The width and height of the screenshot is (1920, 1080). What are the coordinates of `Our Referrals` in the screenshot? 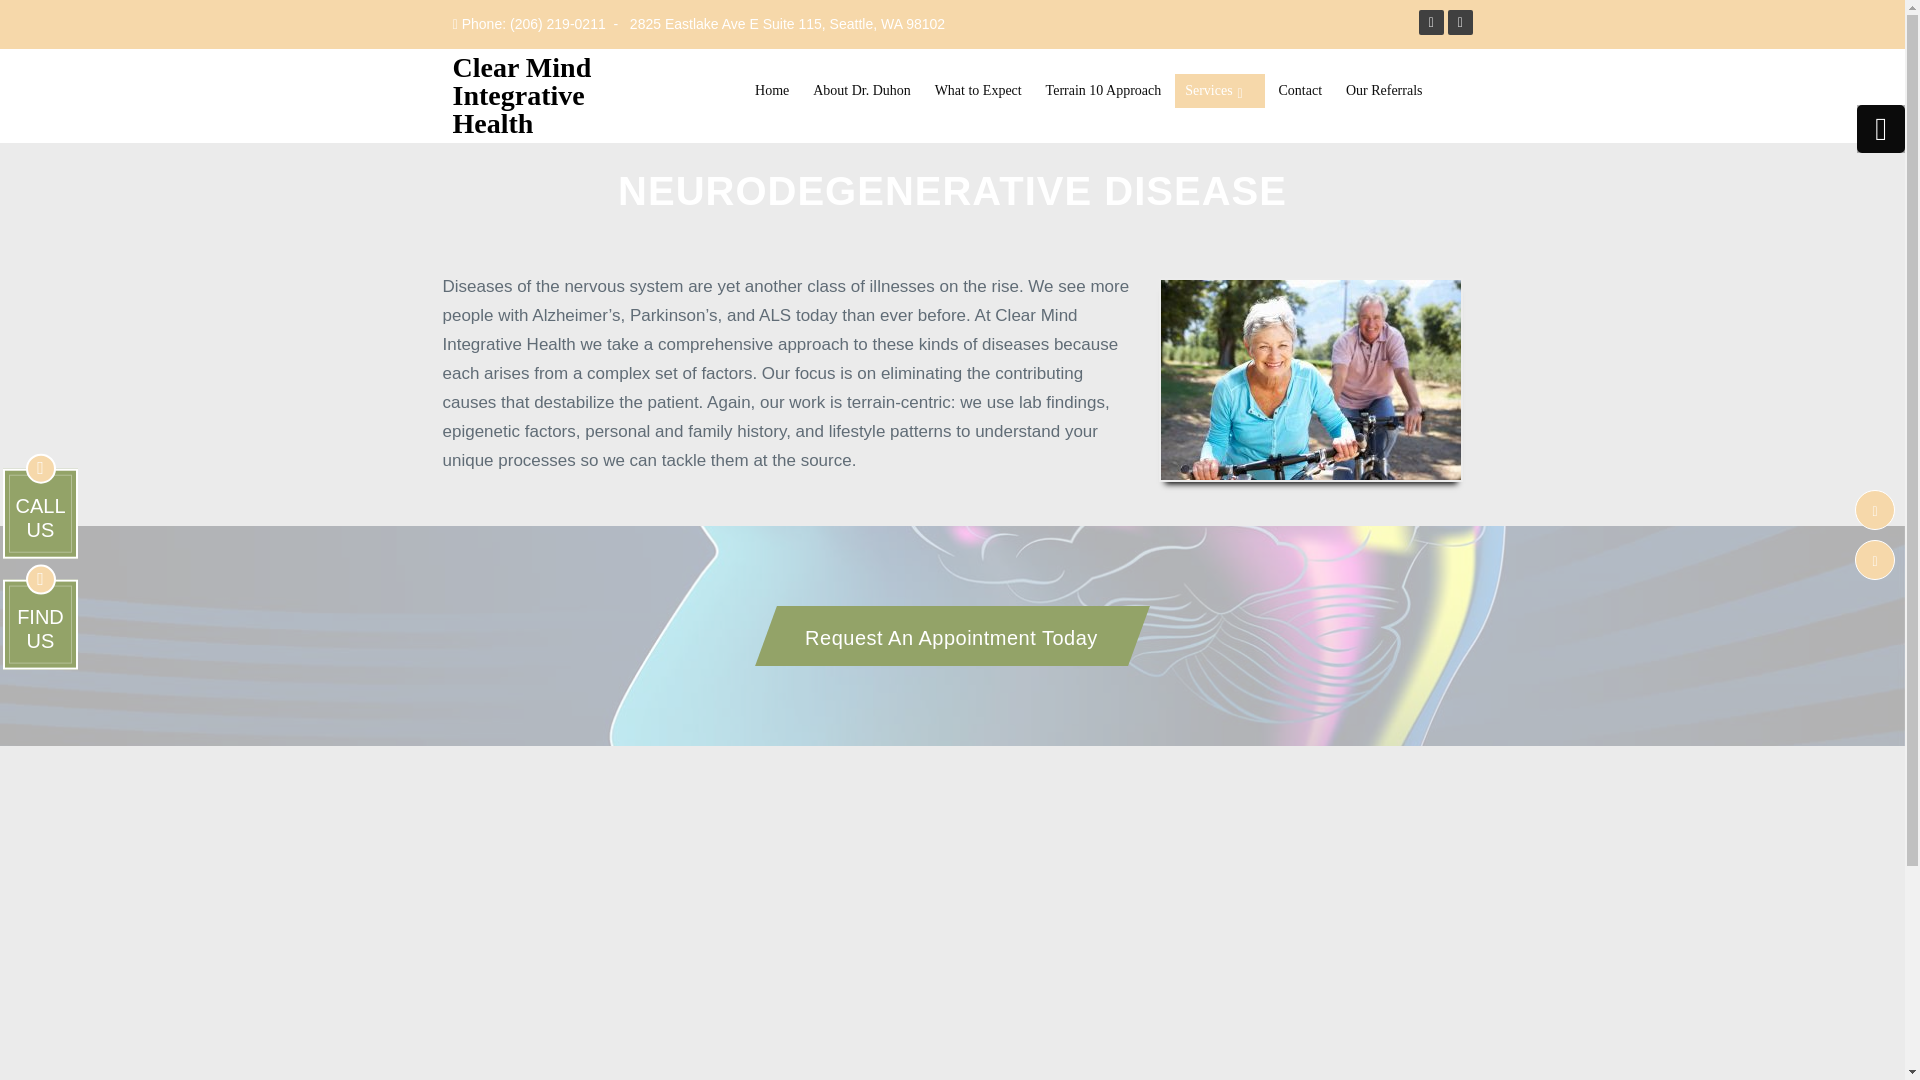 It's located at (1384, 91).